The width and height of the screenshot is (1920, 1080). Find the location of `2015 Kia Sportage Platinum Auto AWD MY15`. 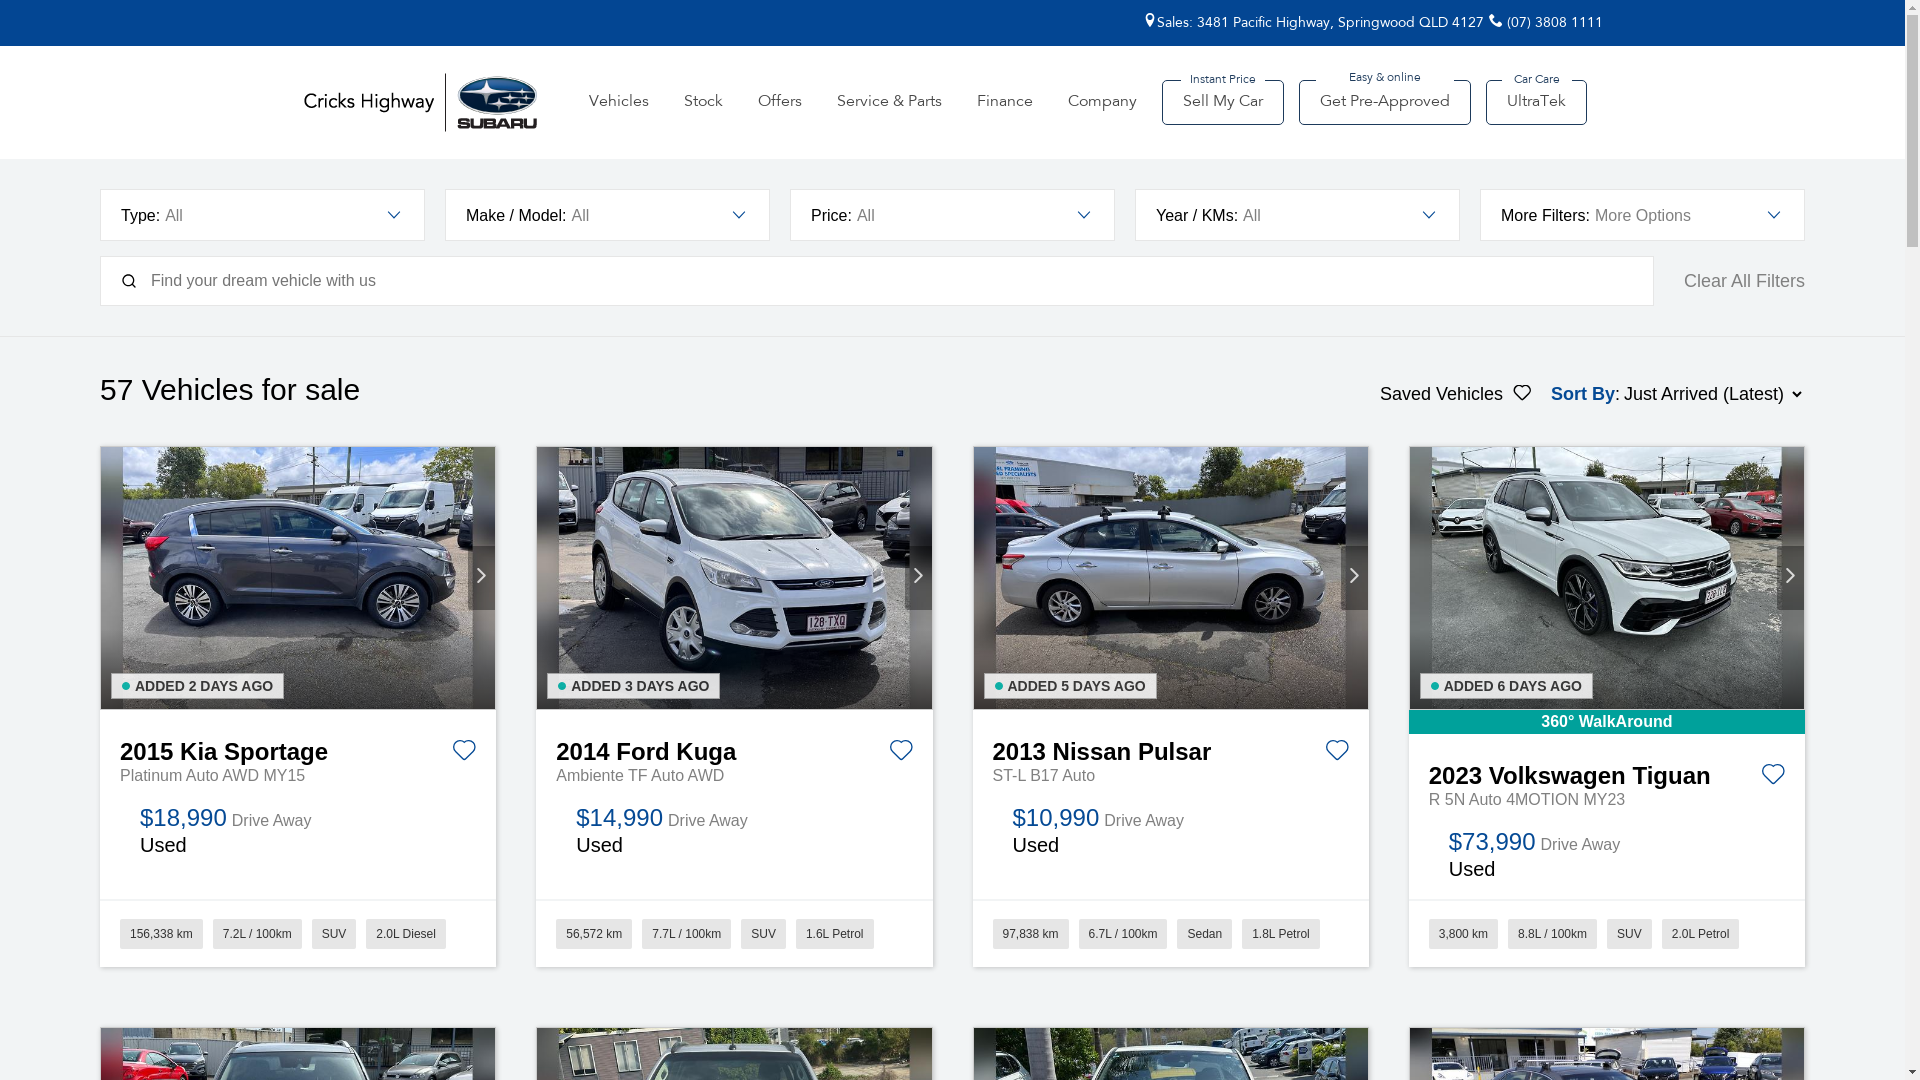

2015 Kia Sportage Platinum Auto AWD MY15 is located at coordinates (298, 578).